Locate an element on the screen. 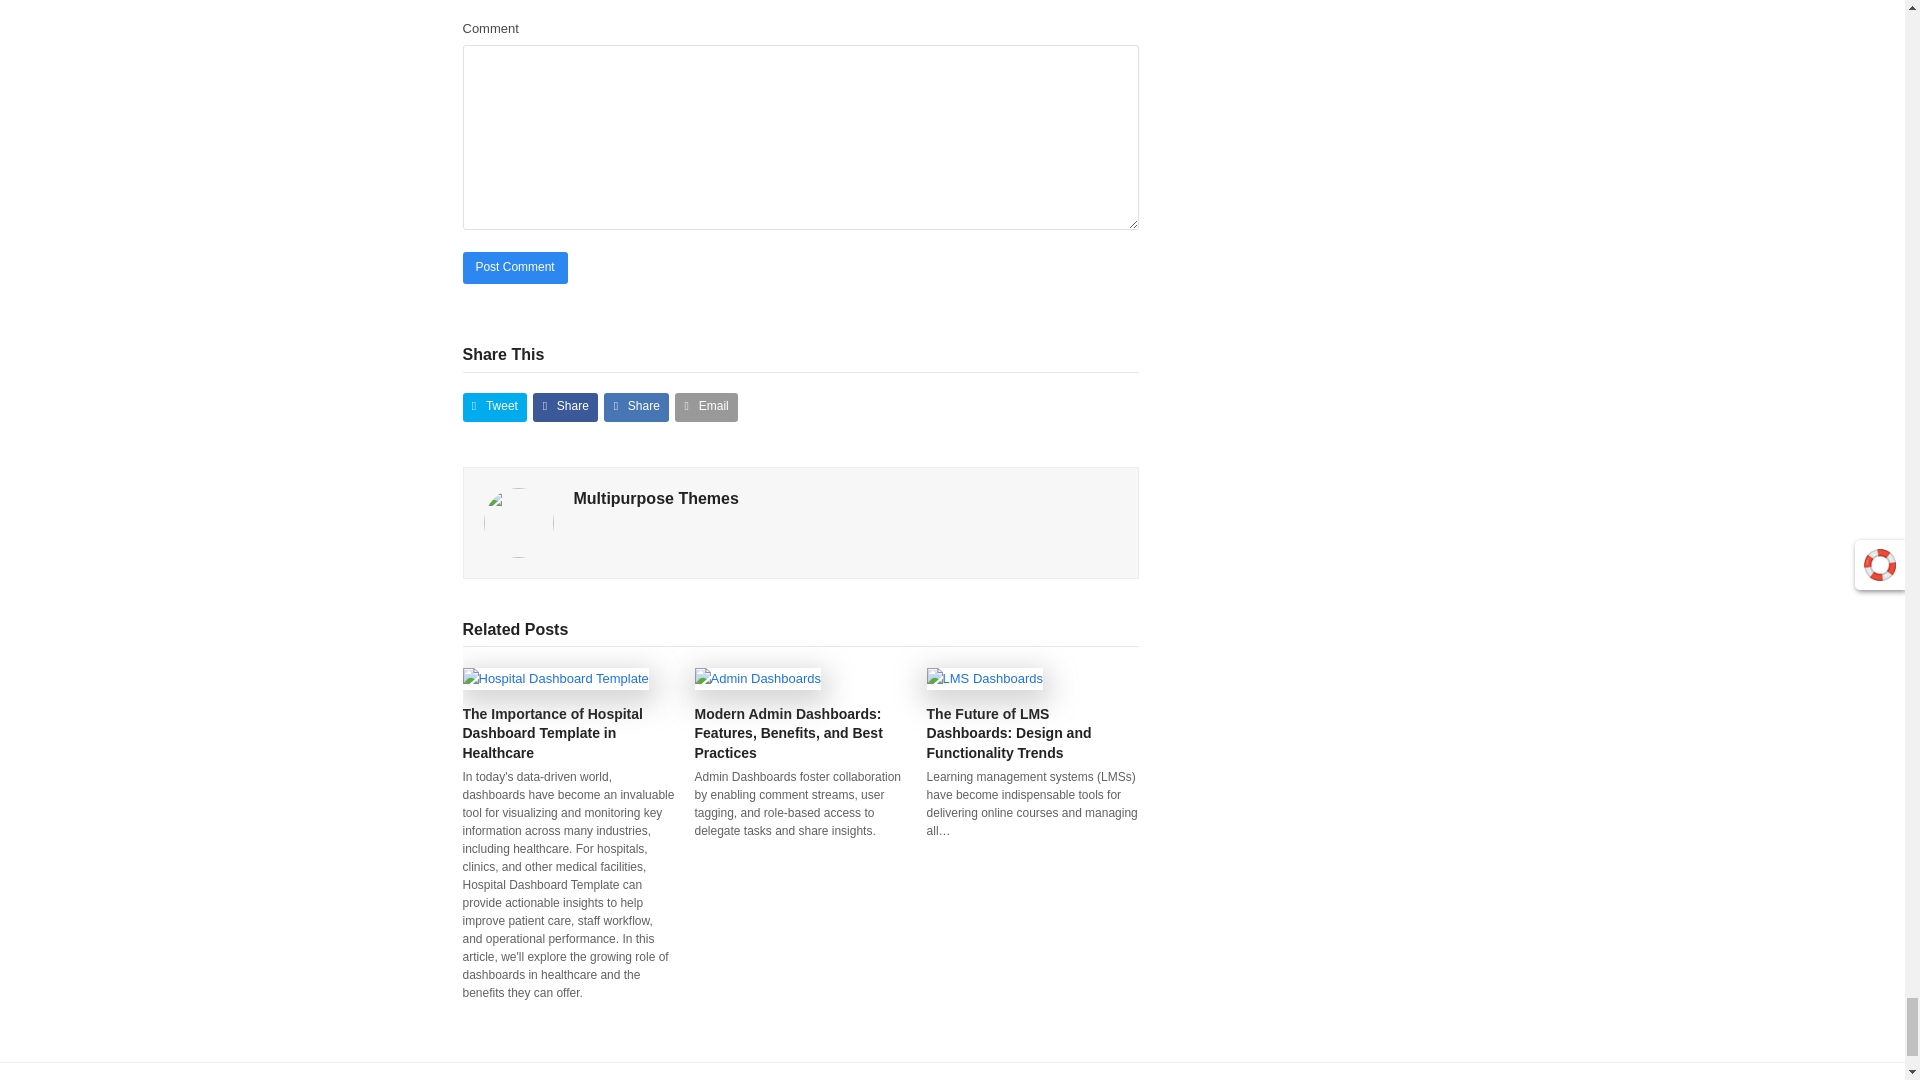 This screenshot has width=1920, height=1080. The Importance of Hospital Dashboard Template in Healthcare is located at coordinates (555, 676).